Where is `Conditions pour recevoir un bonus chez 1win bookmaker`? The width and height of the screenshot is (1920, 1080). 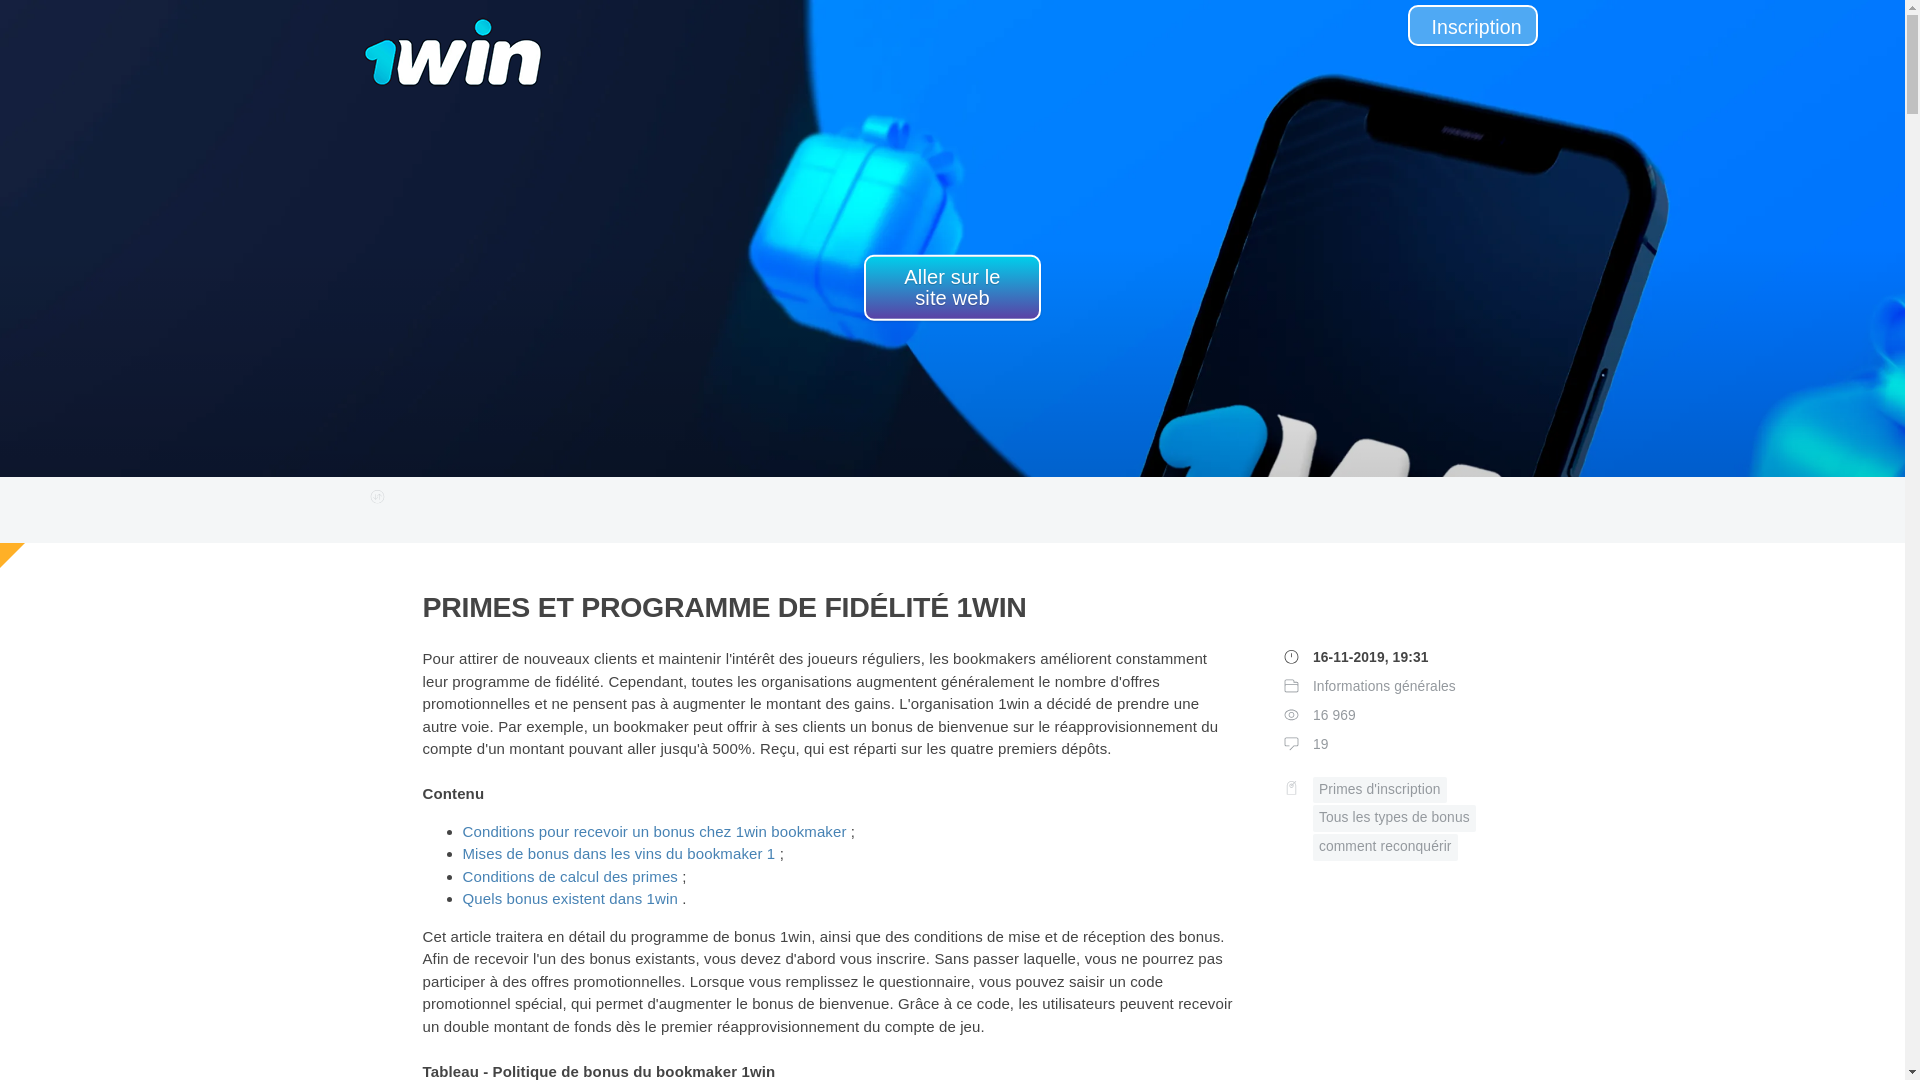 Conditions pour recevoir un bonus chez 1win bookmaker is located at coordinates (654, 832).